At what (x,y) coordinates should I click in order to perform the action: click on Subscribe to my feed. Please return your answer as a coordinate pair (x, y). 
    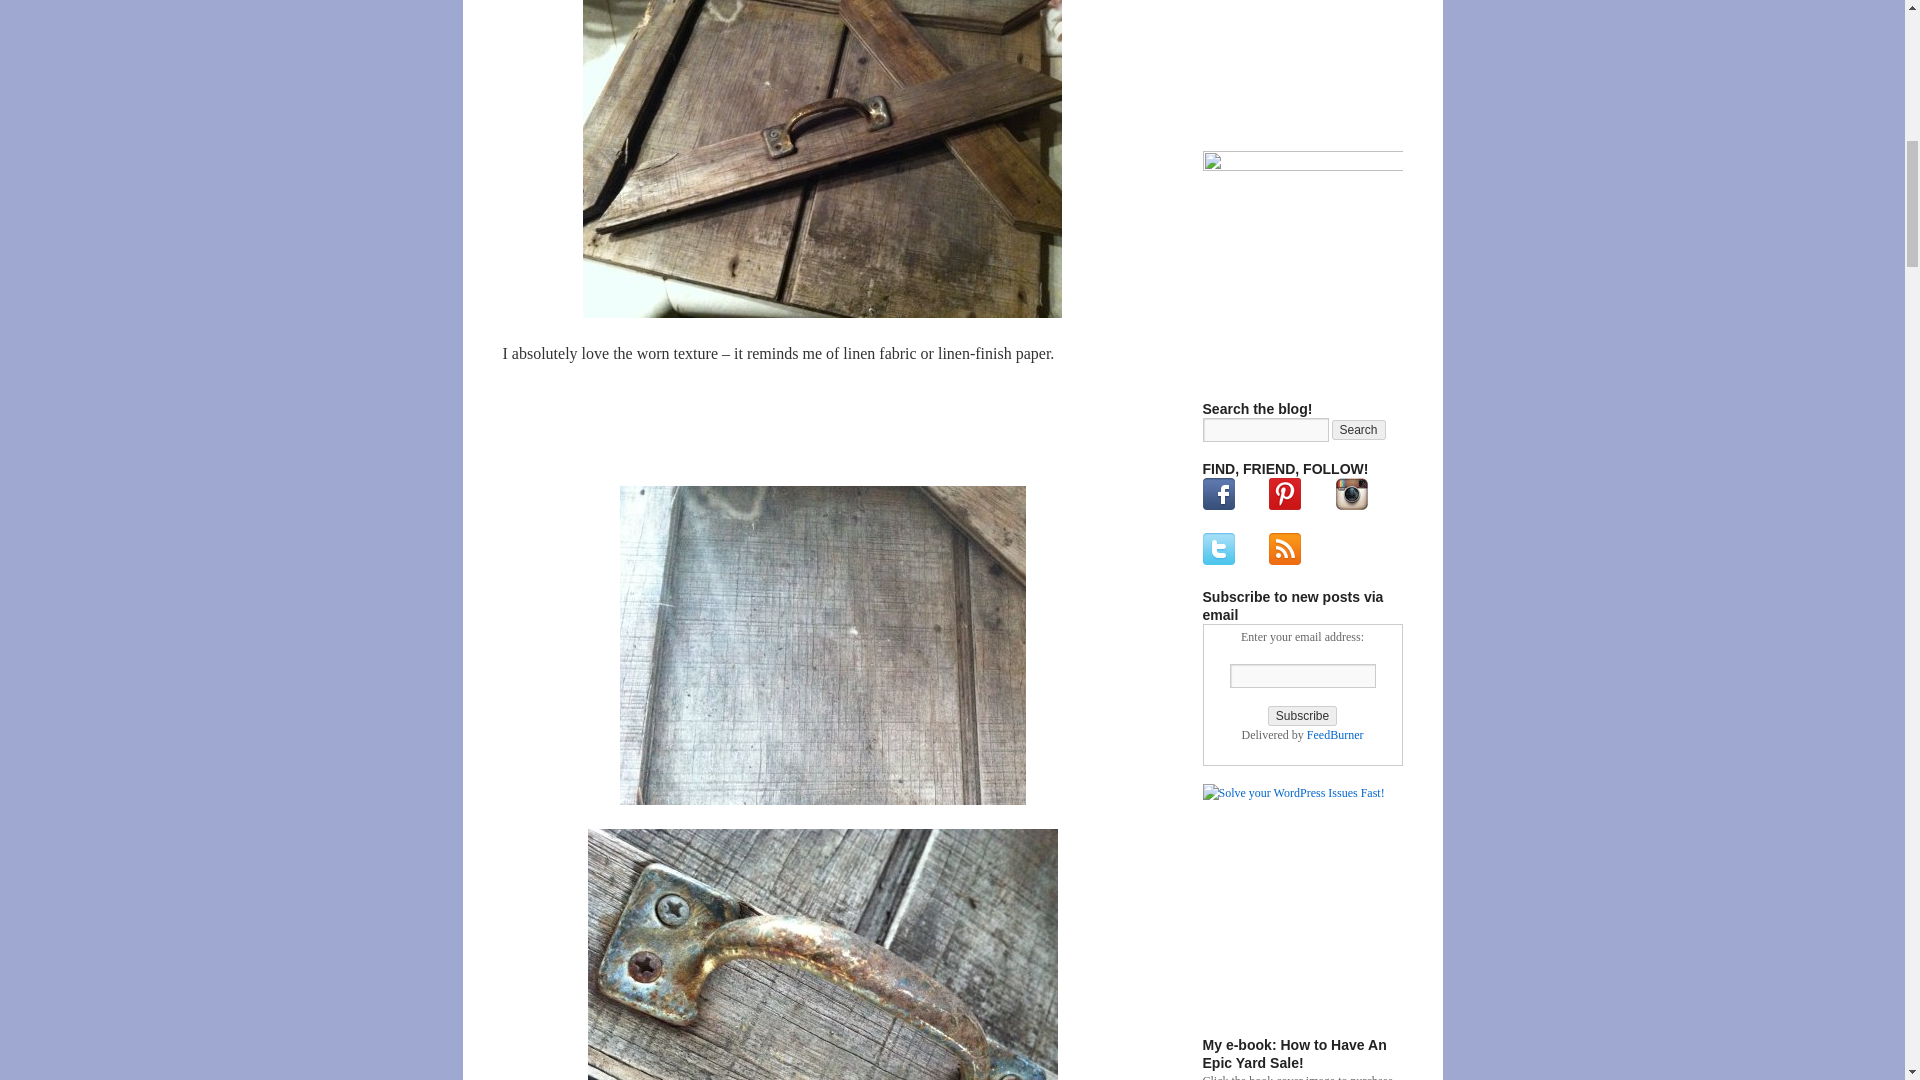
    Looking at the image, I should click on (1285, 561).